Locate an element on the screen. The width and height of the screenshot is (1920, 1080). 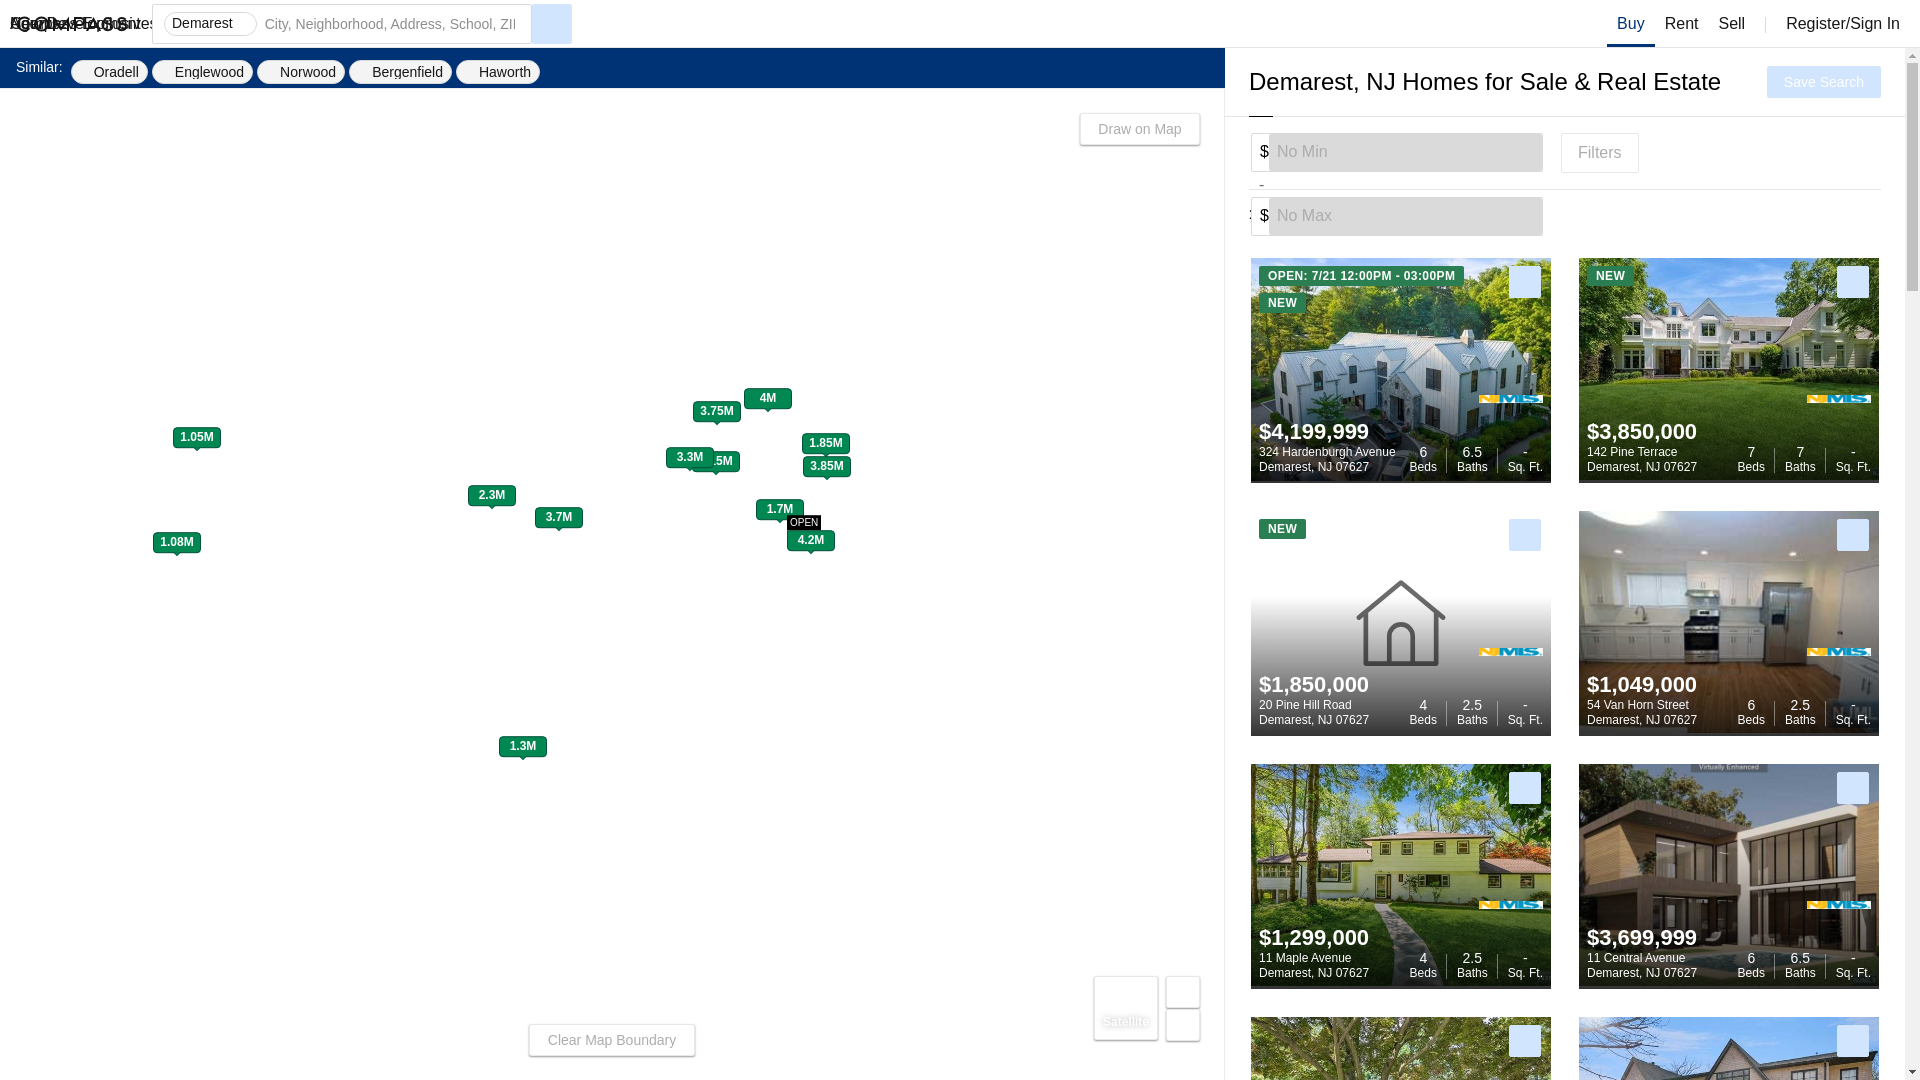
Filters is located at coordinates (202, 72).